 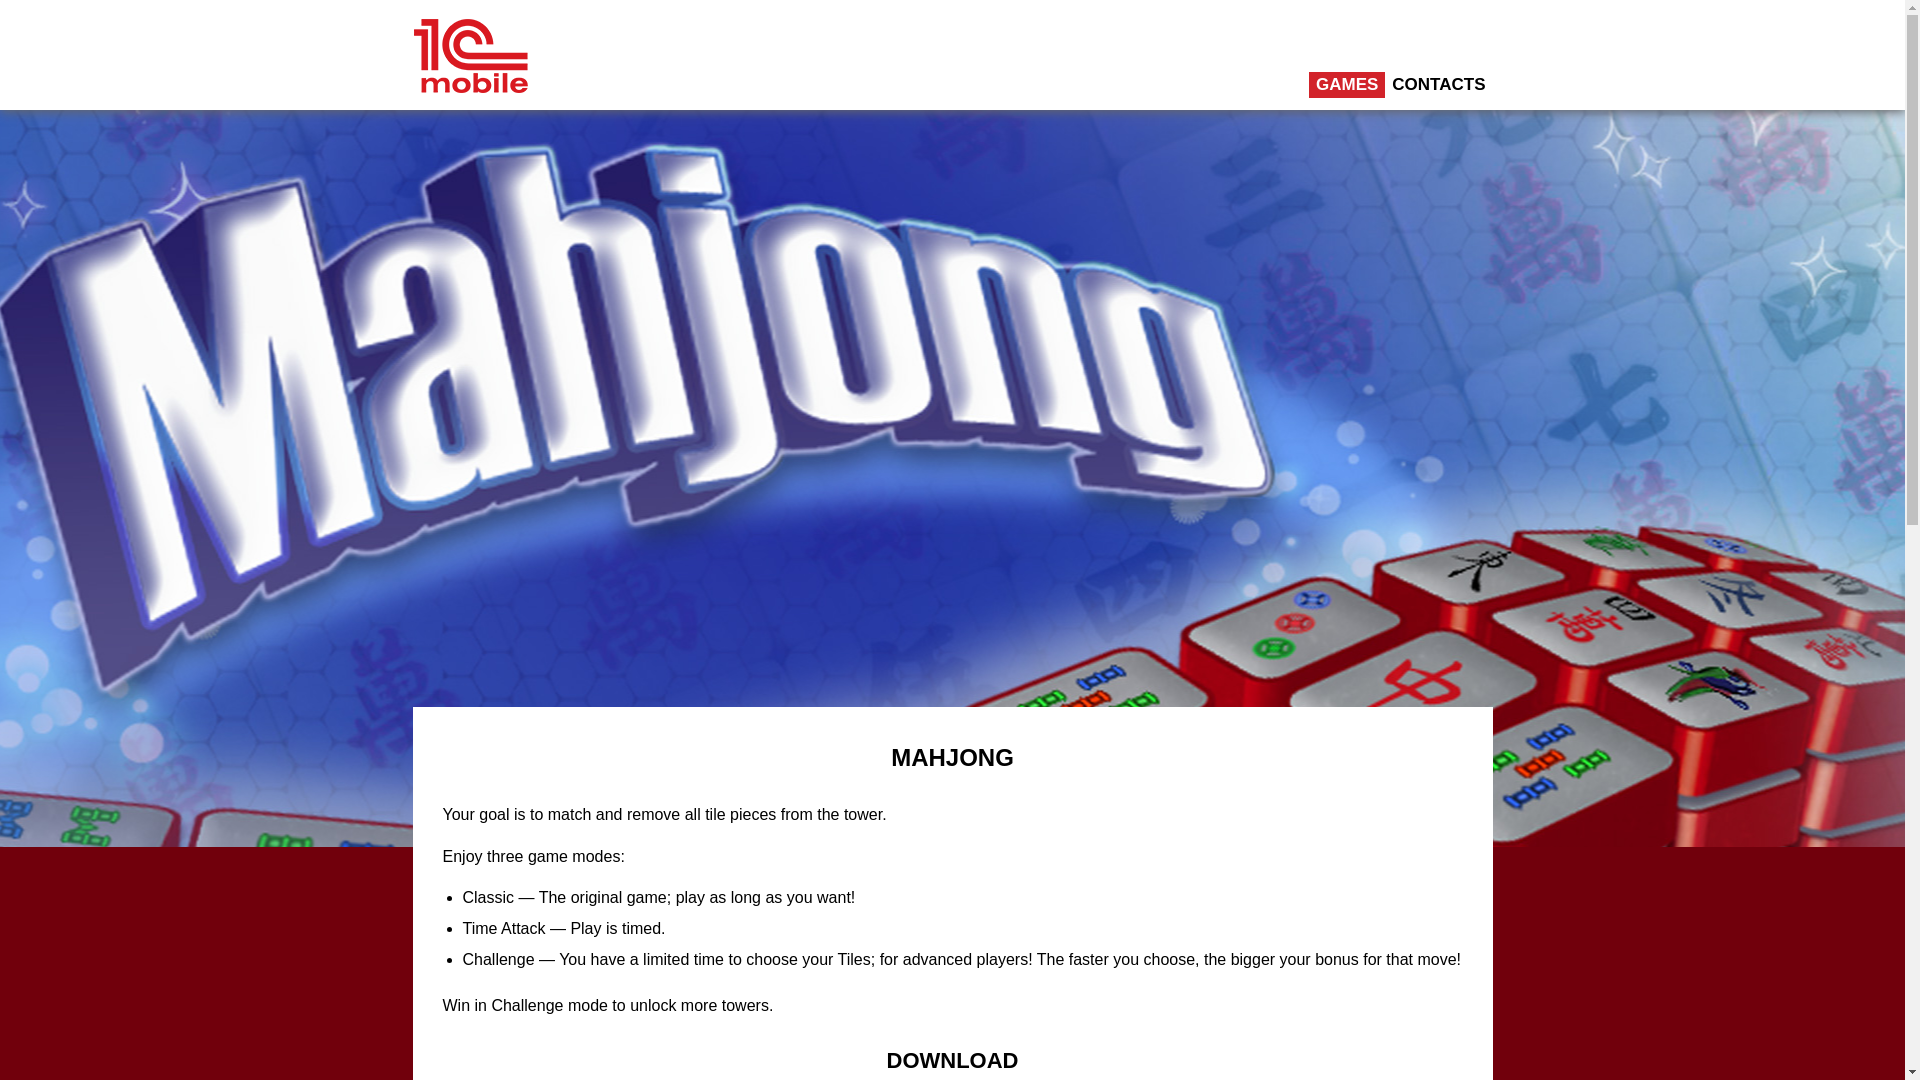 What do you see at coordinates (1438, 85) in the screenshot?
I see `CONTACTS` at bounding box center [1438, 85].